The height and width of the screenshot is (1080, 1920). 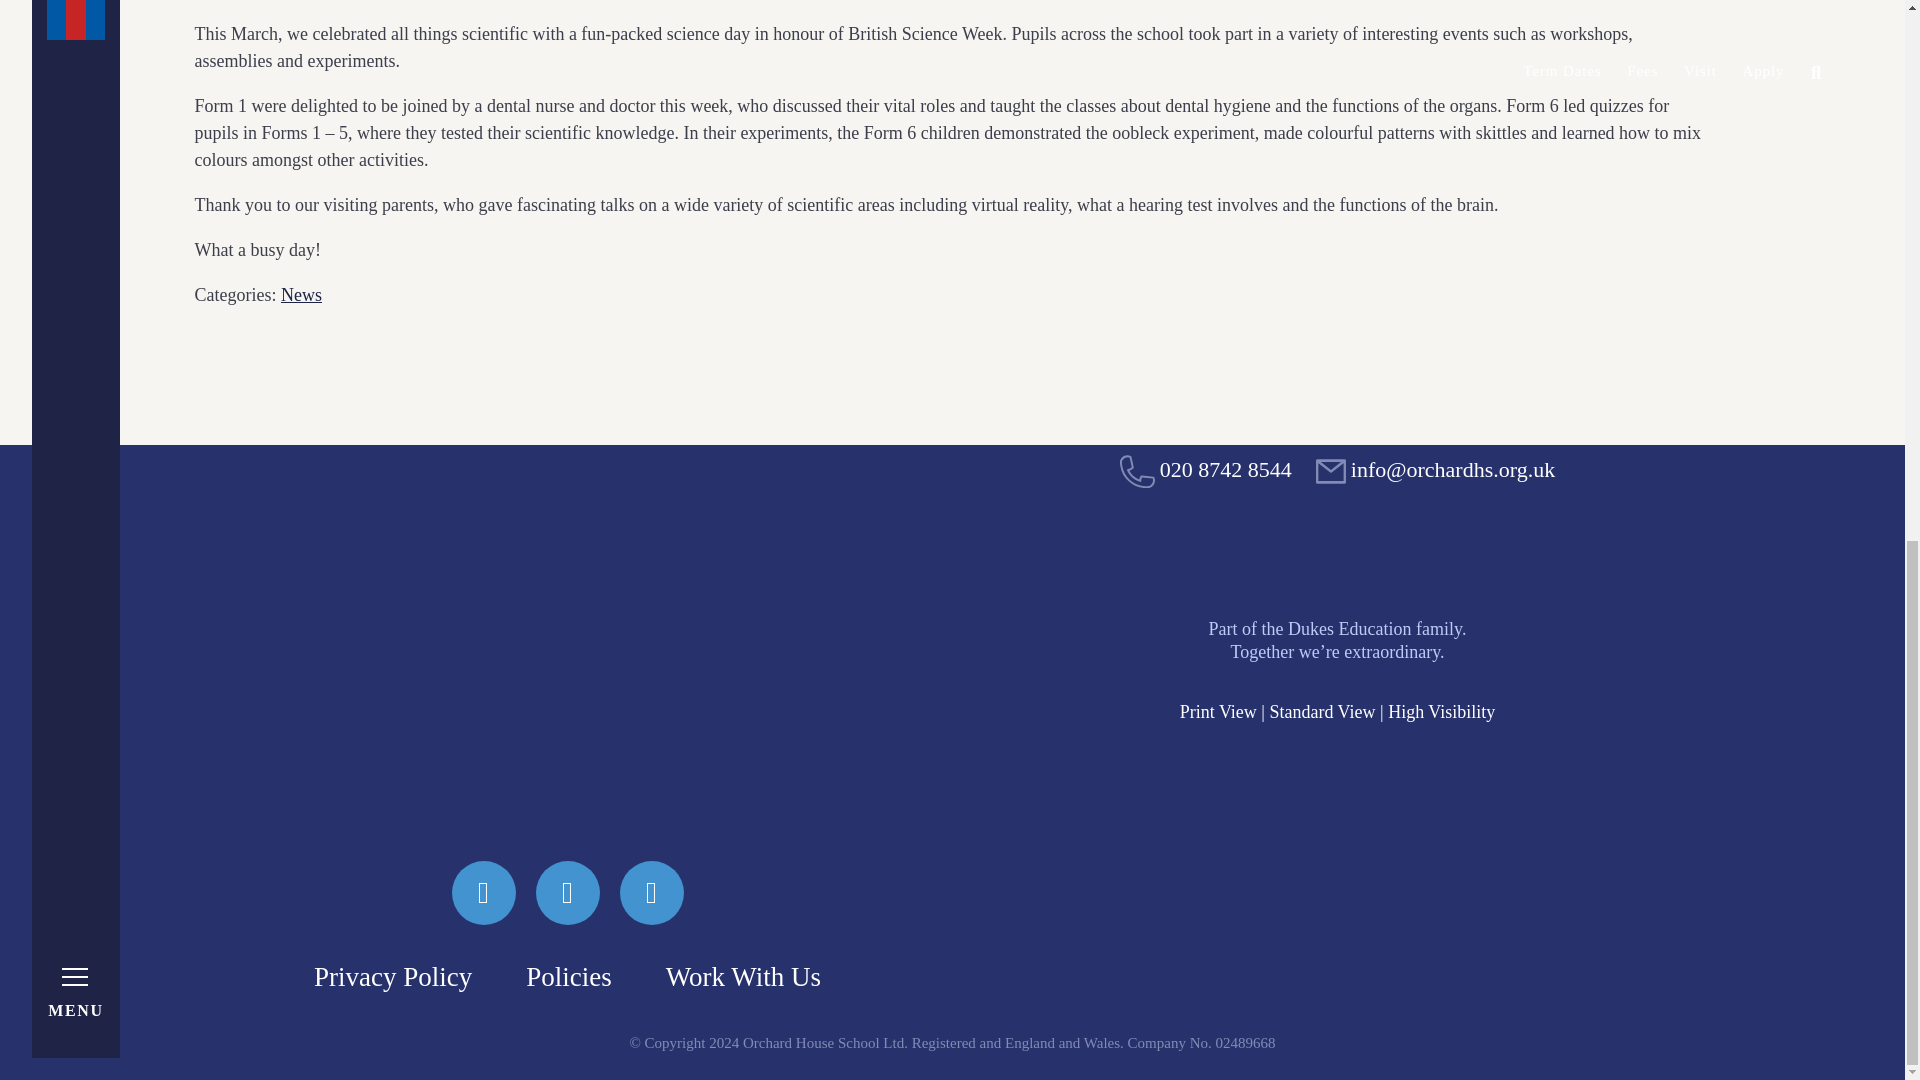 What do you see at coordinates (301, 294) in the screenshot?
I see `View all posts in News` at bounding box center [301, 294].